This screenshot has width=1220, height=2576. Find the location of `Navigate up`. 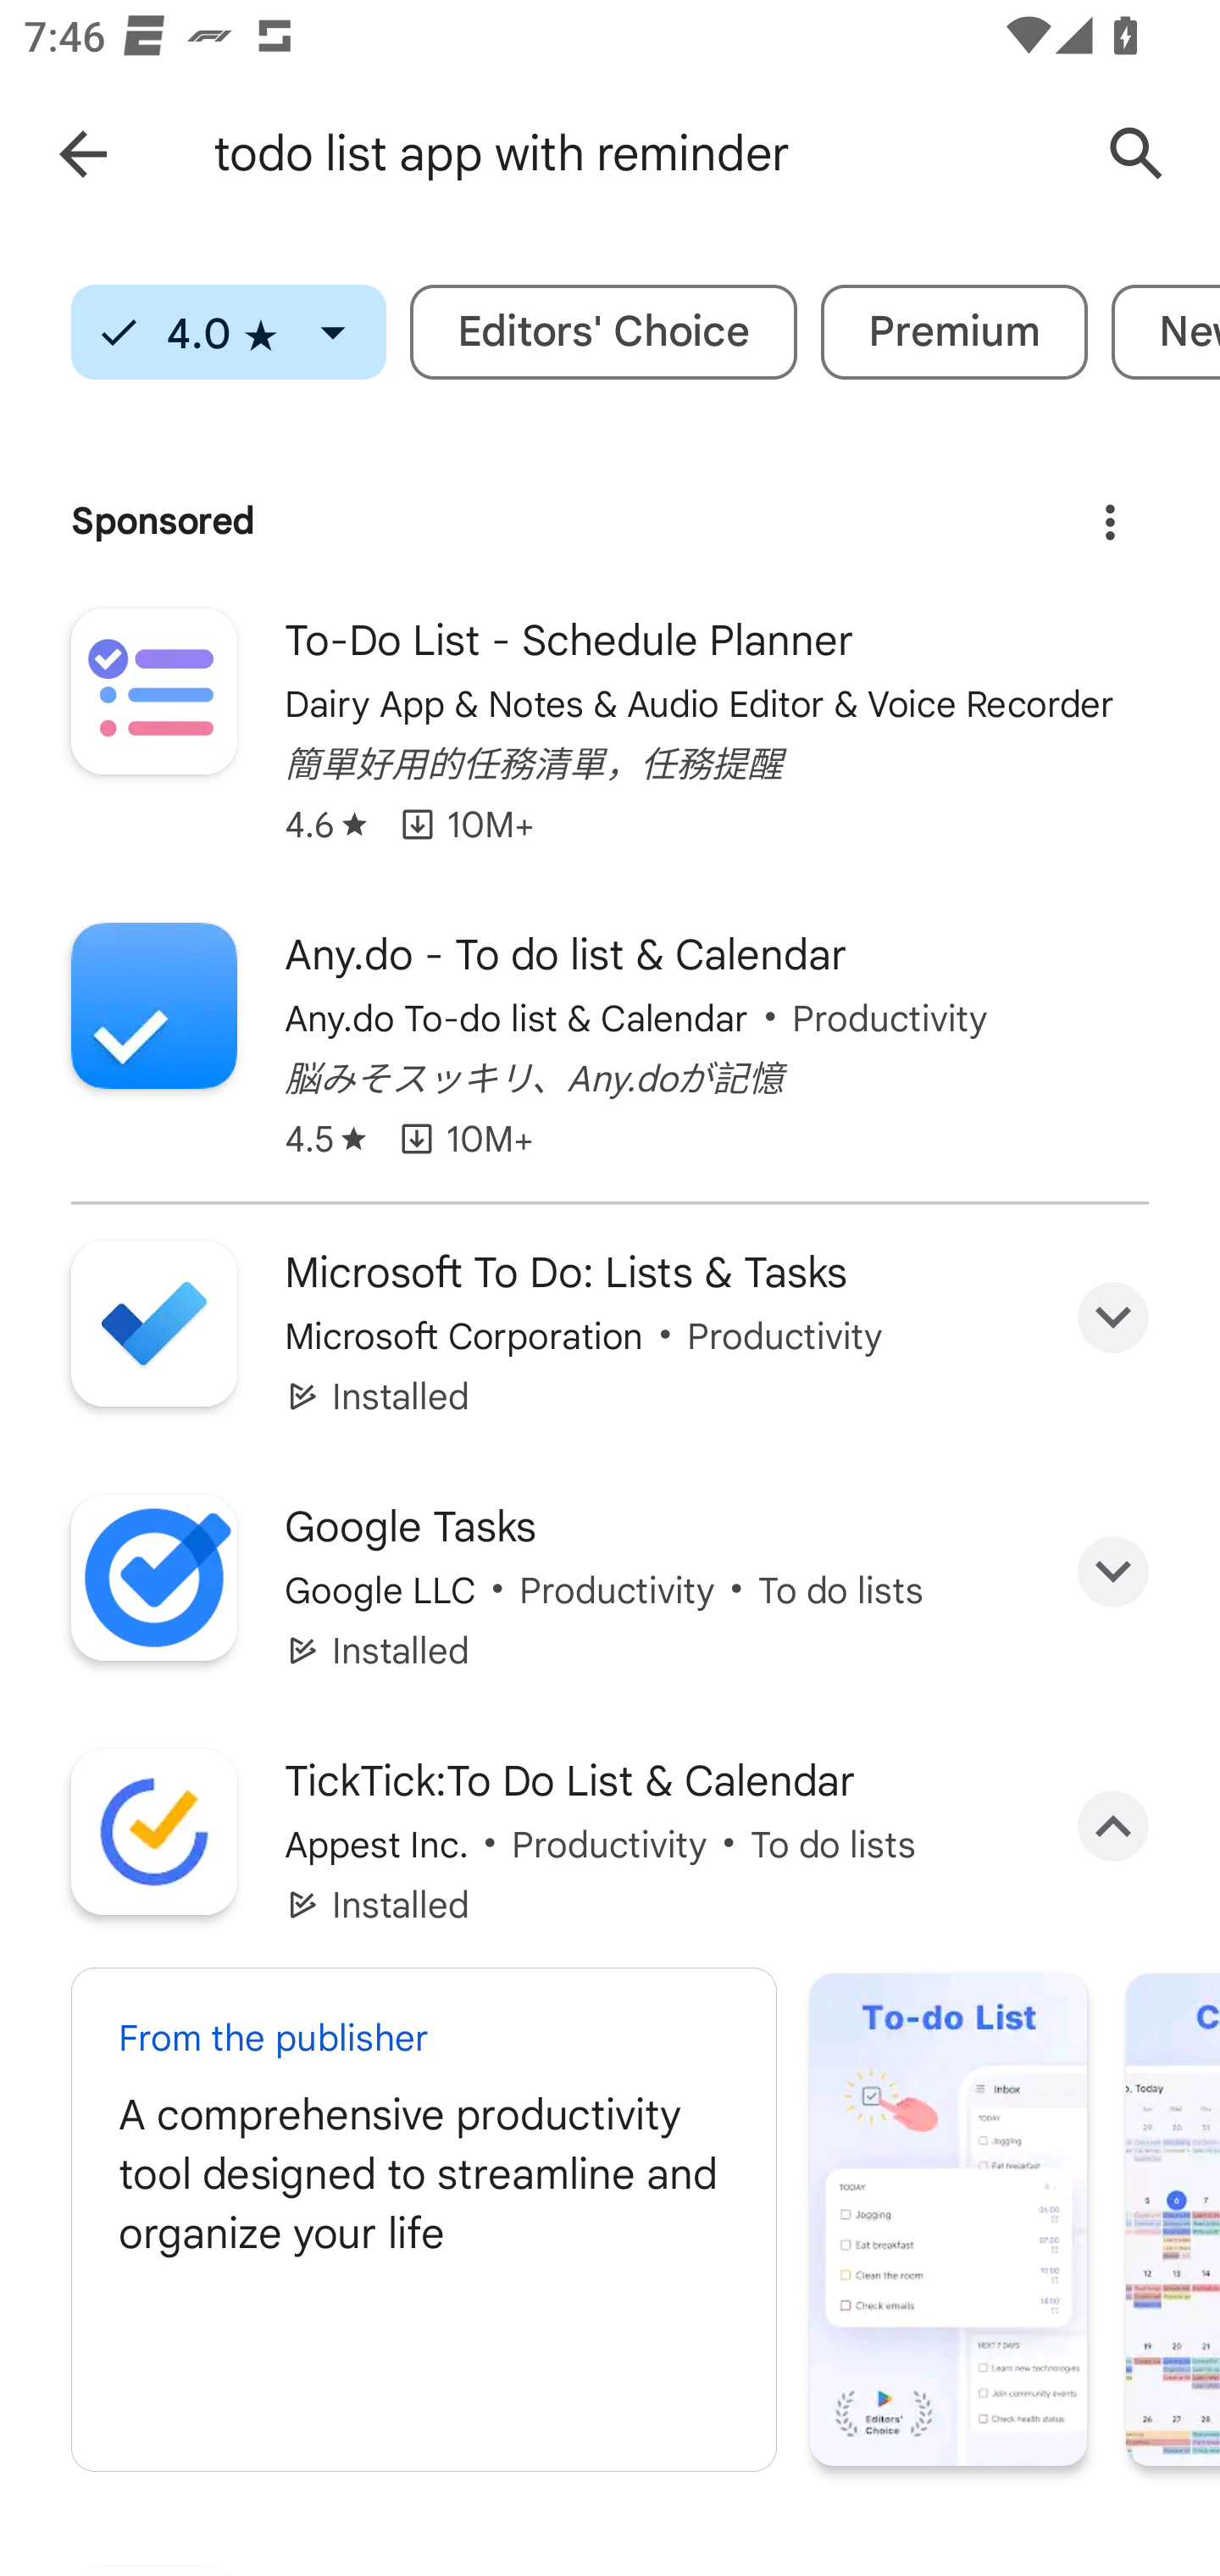

Navigate up is located at coordinates (83, 154).